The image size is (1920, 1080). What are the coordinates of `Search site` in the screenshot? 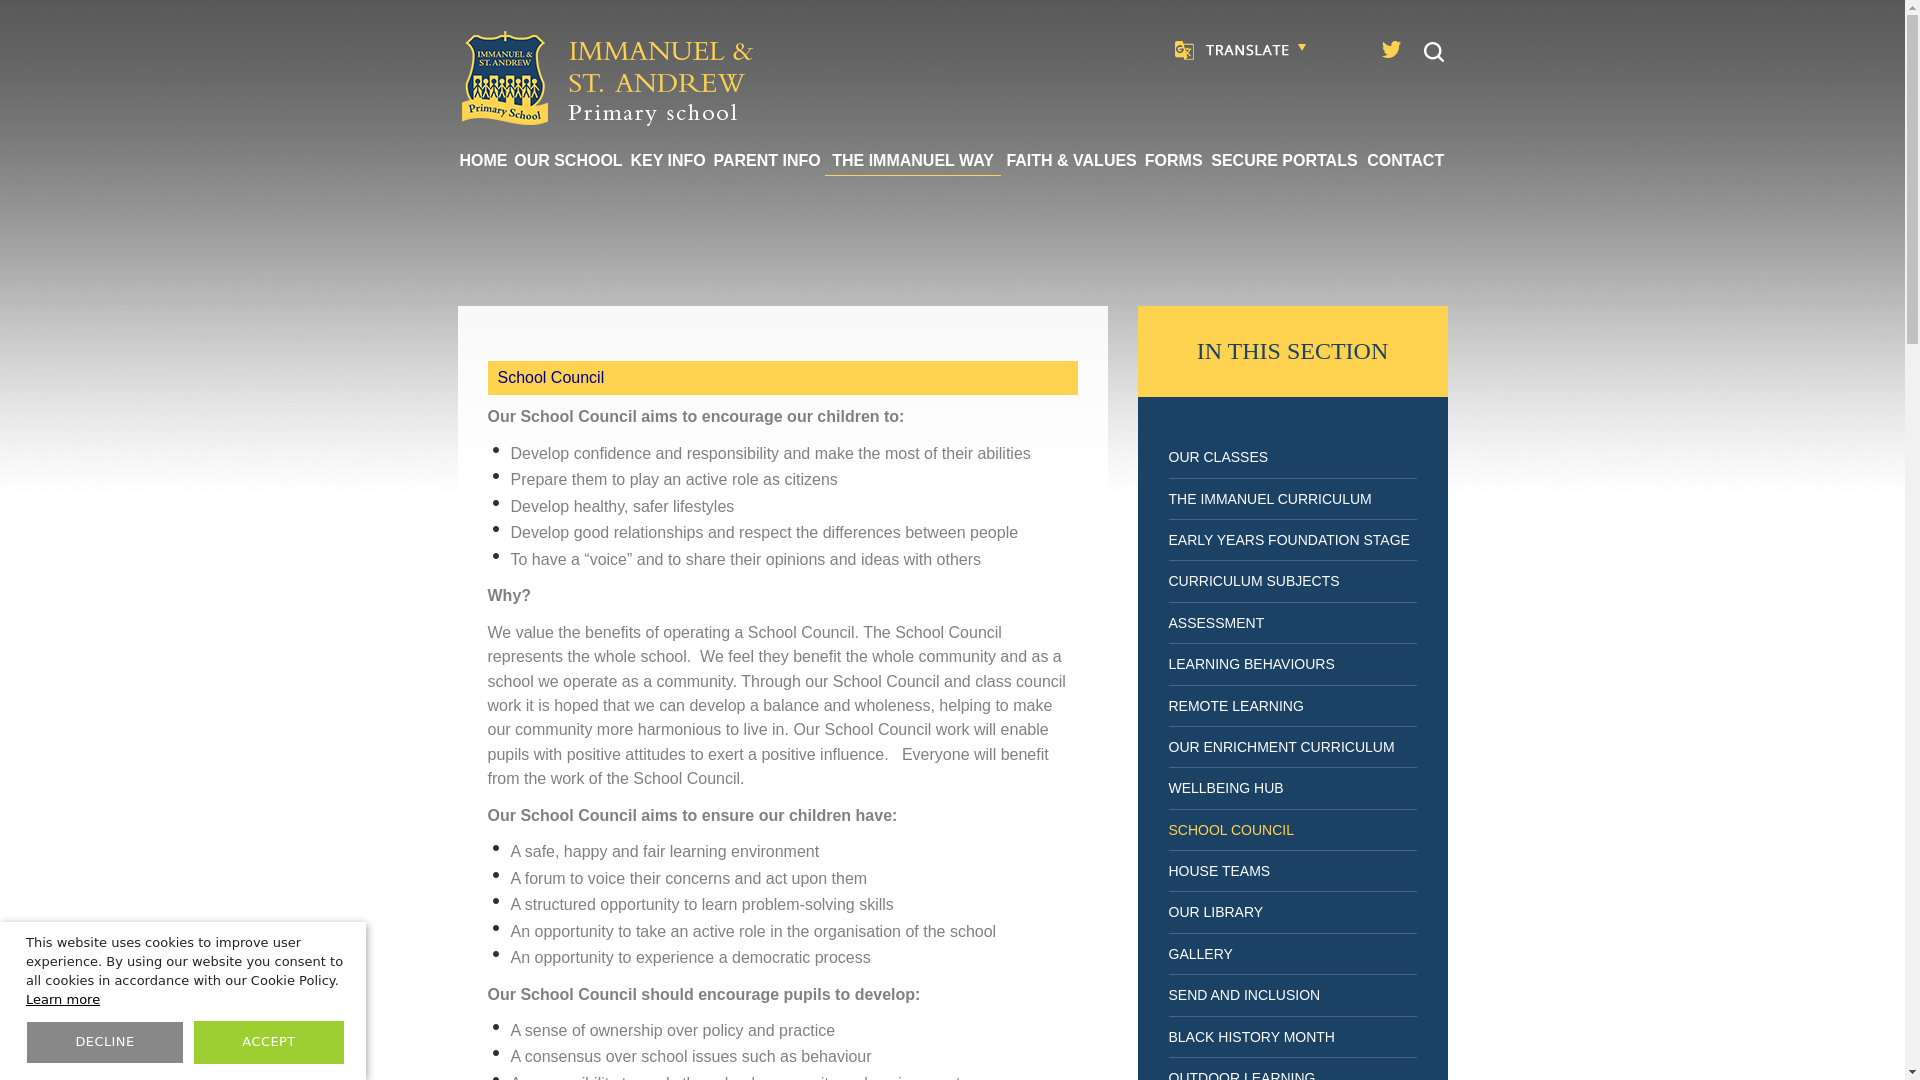 It's located at (1434, 52).